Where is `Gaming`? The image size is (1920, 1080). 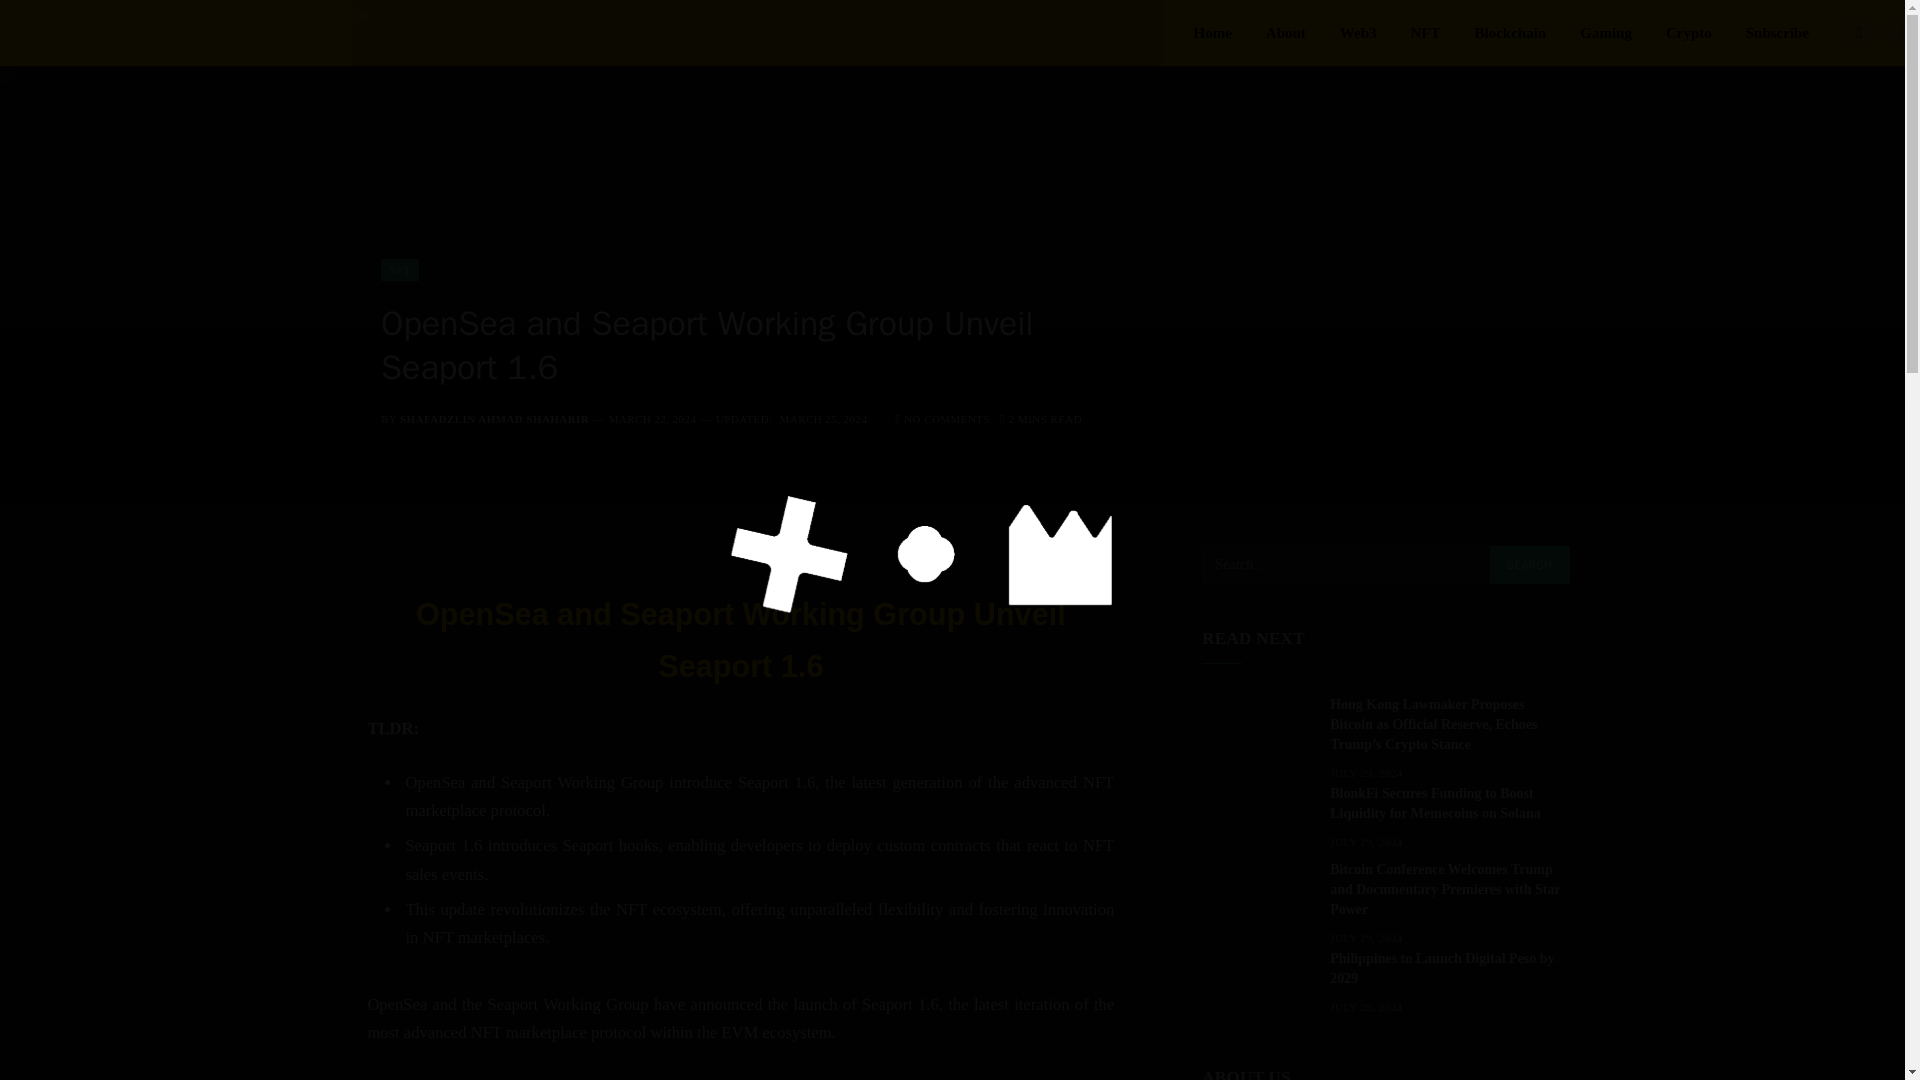
Gaming is located at coordinates (1606, 32).